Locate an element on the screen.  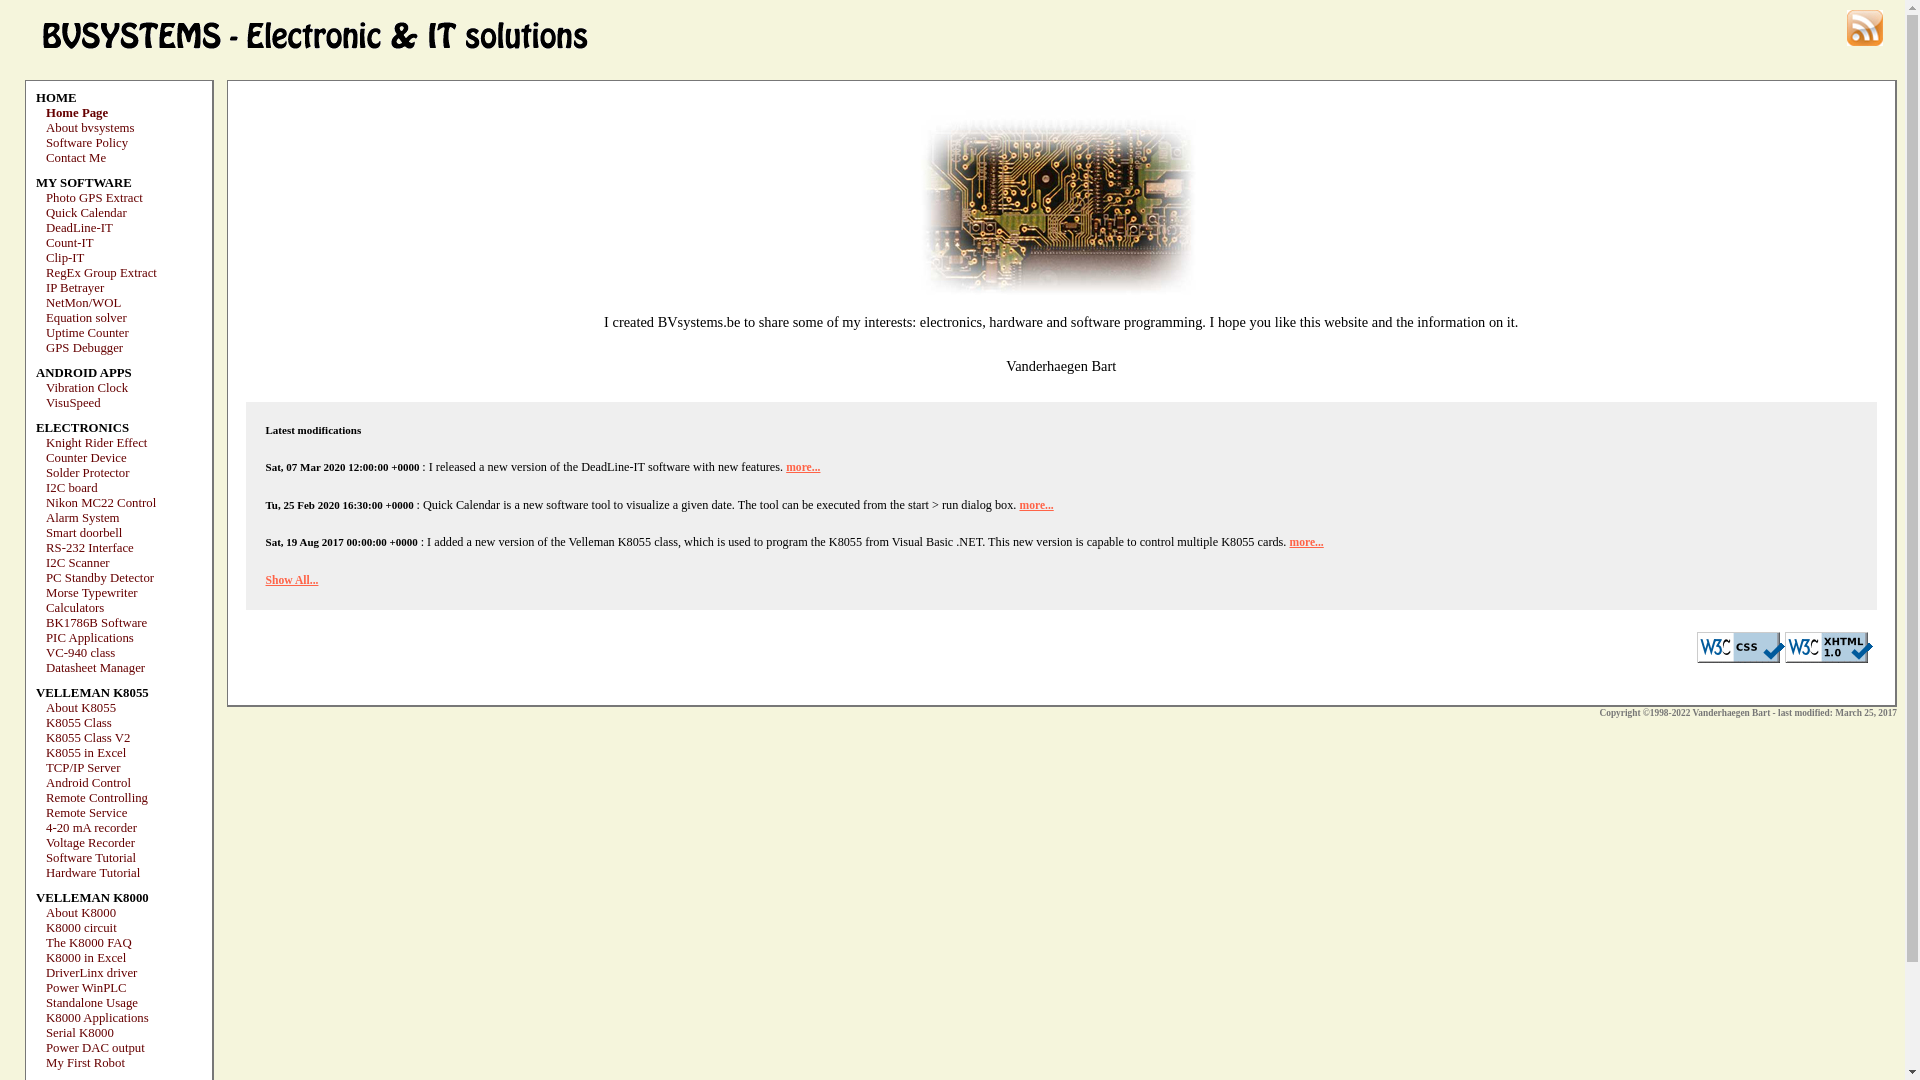
Equation solver is located at coordinates (86, 318).